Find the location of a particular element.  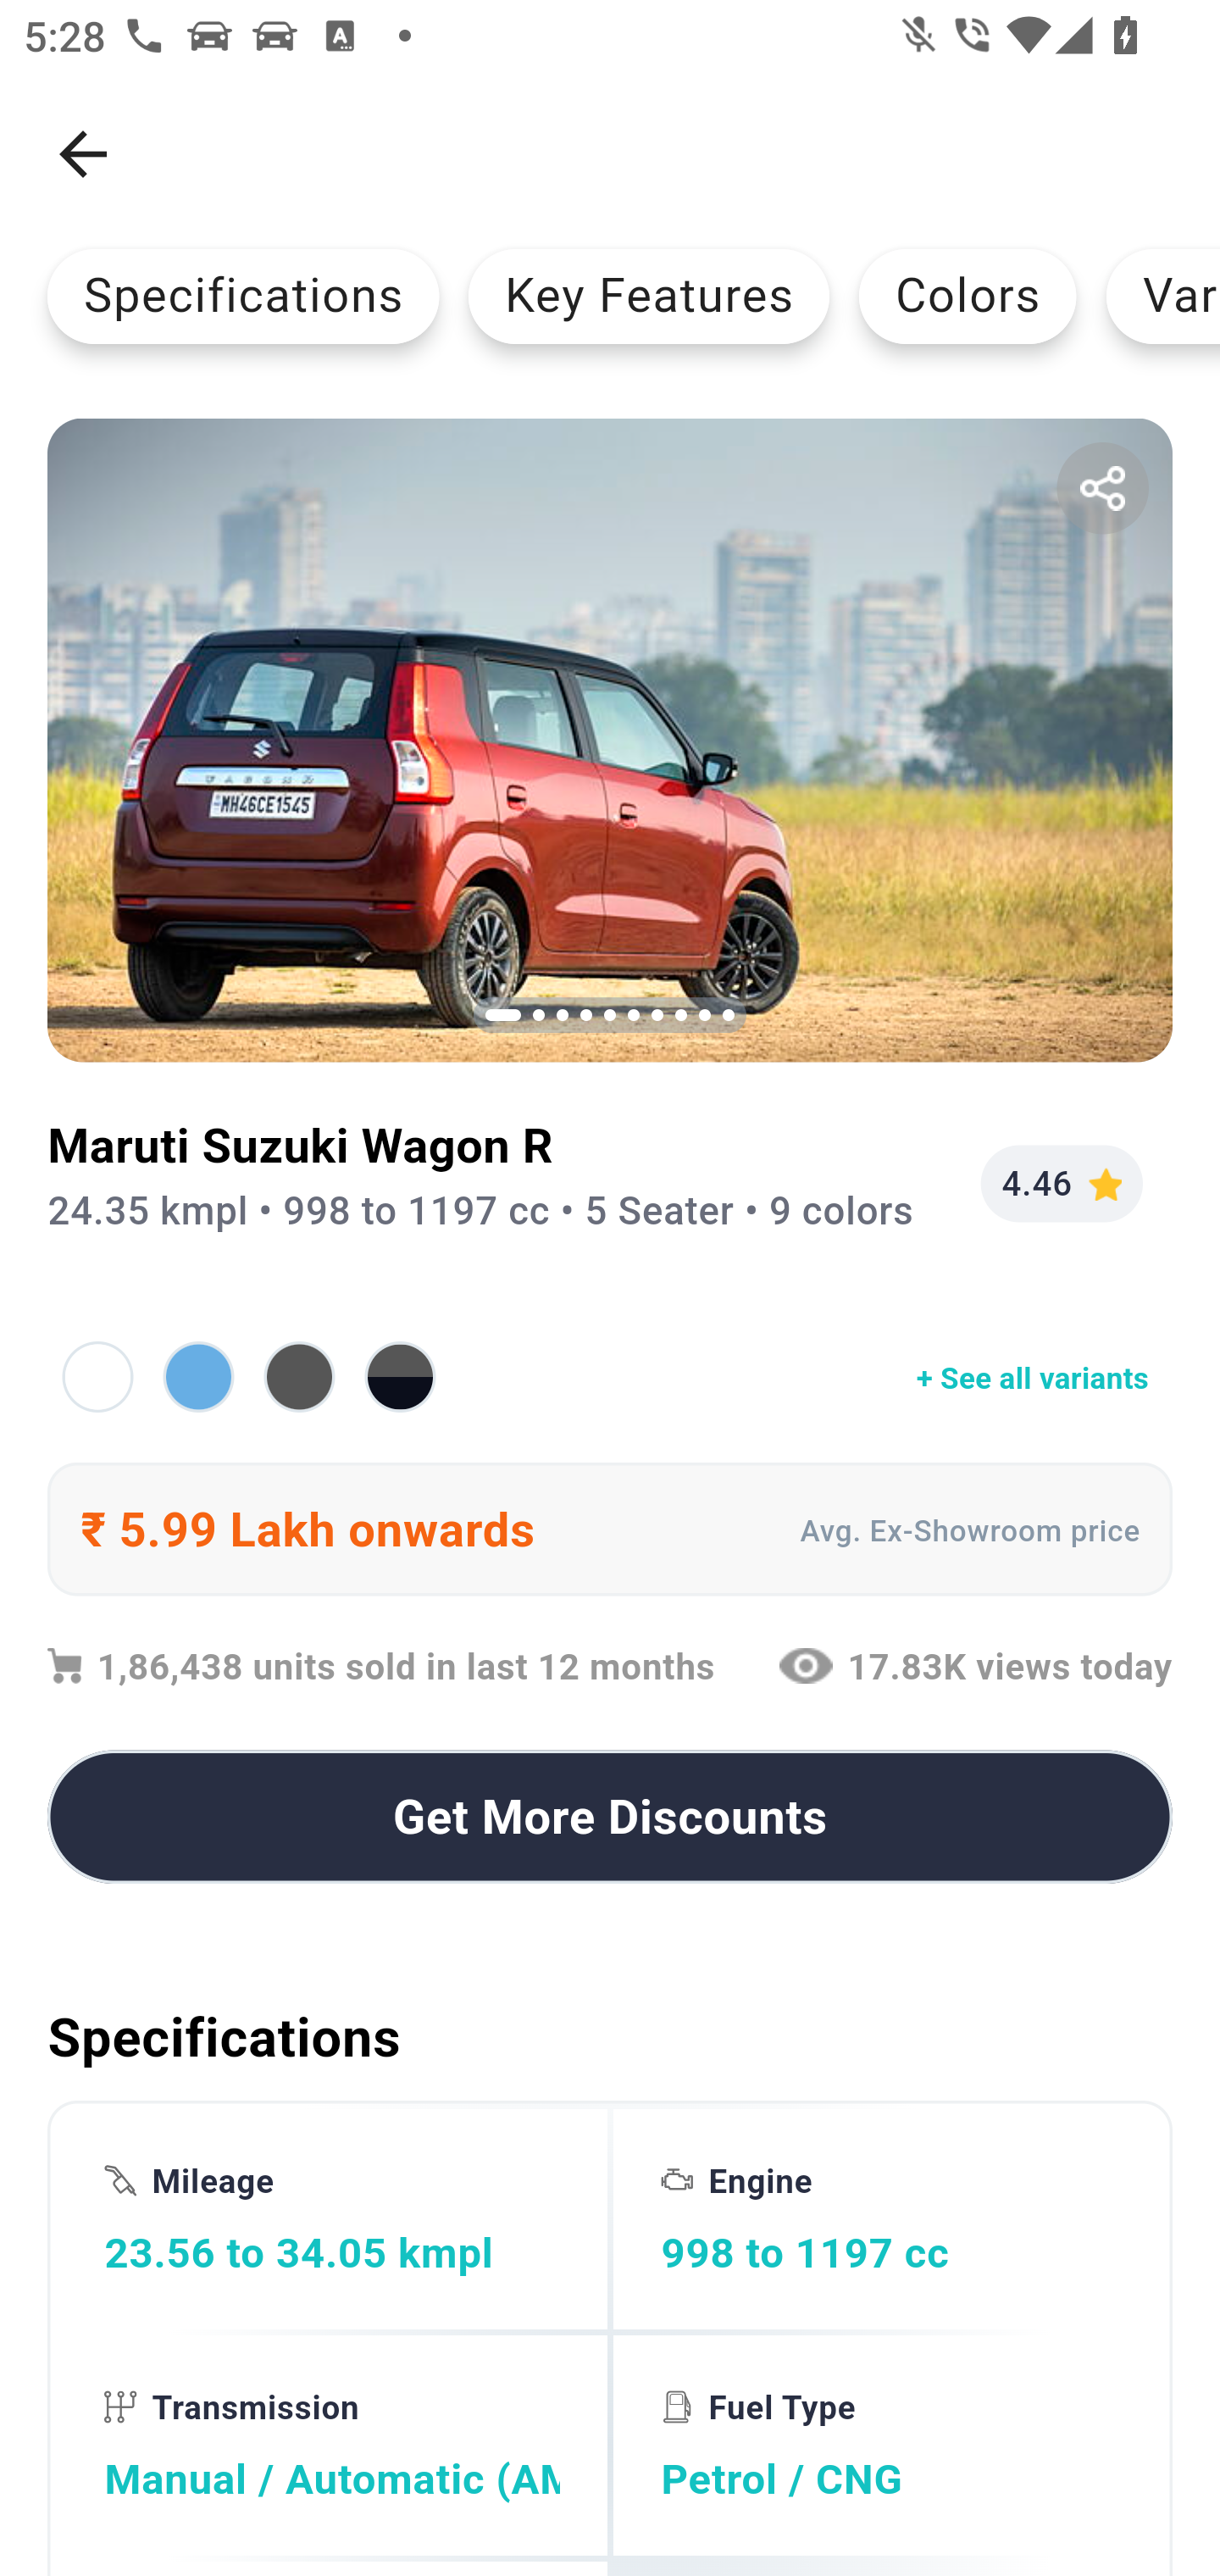

Engine 998 to 1197 cc is located at coordinates (888, 2218).